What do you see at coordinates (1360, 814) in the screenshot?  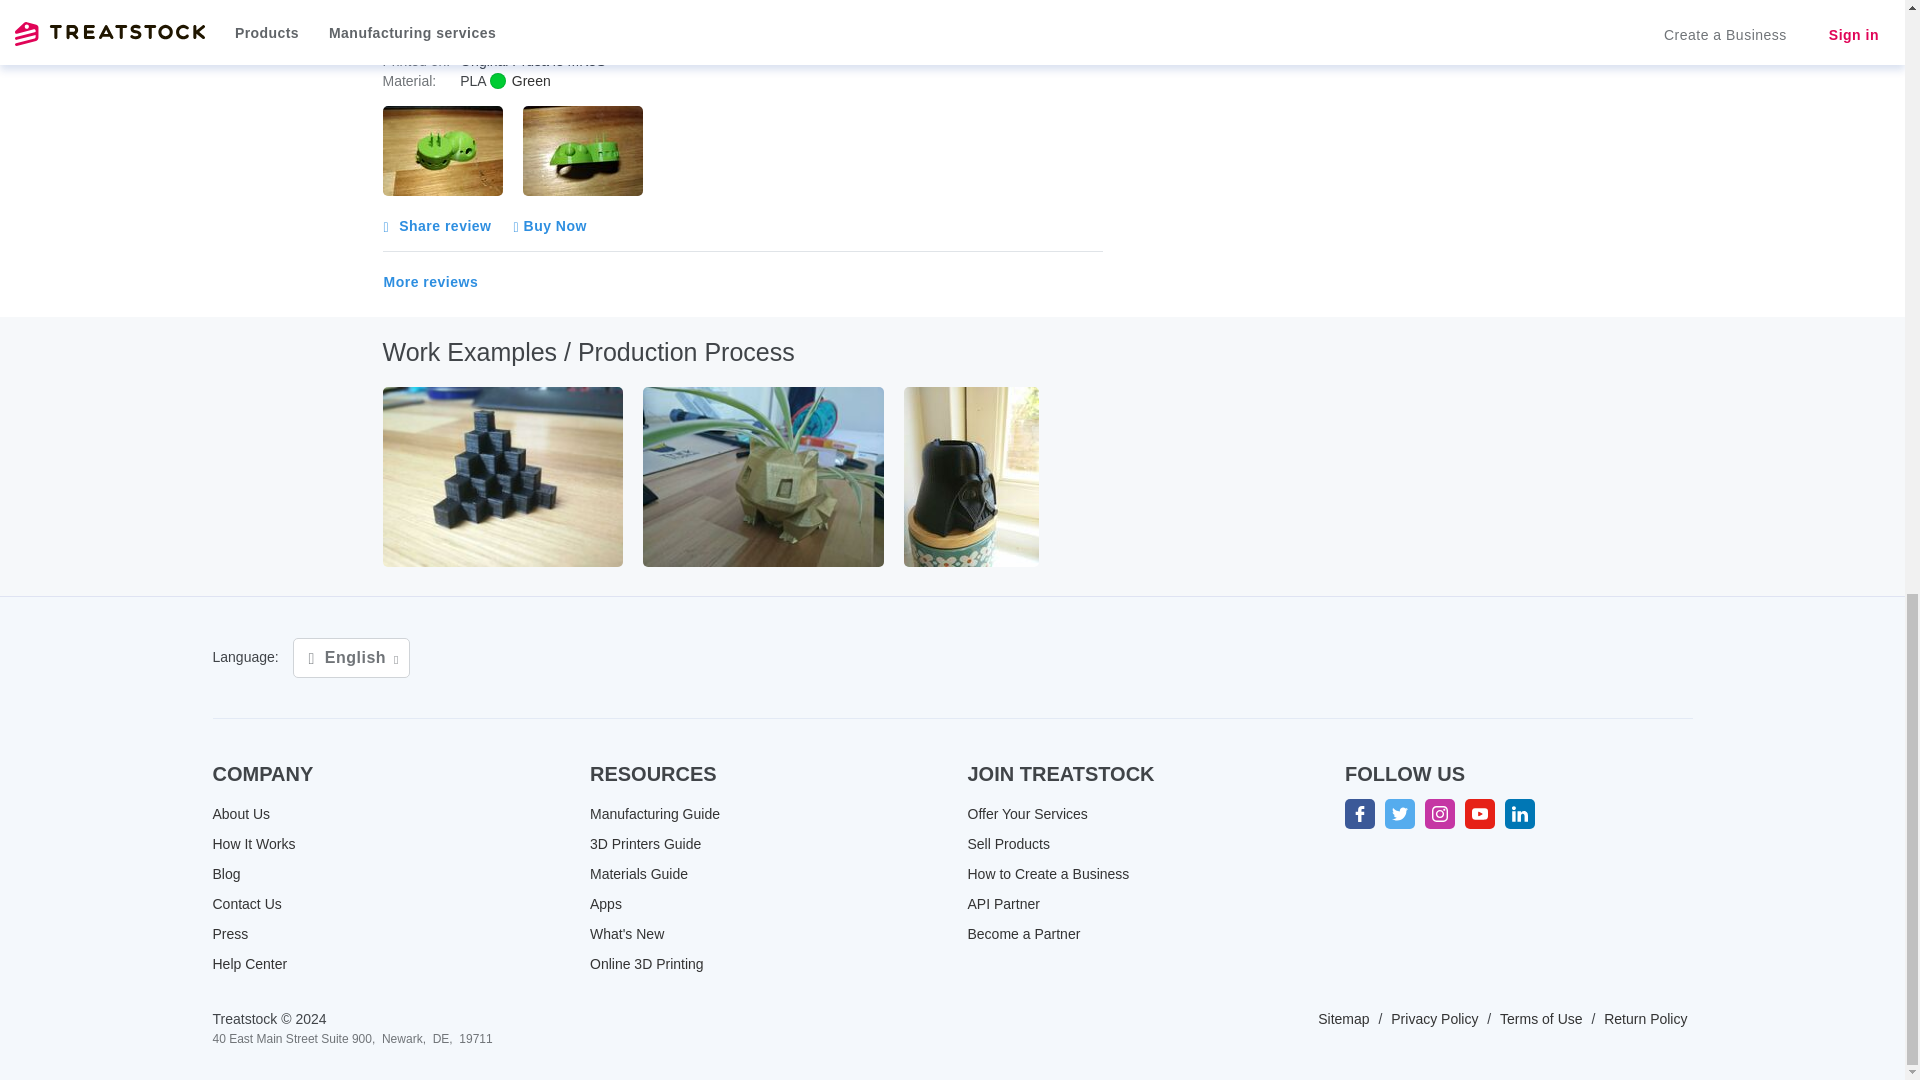 I see `Facebook` at bounding box center [1360, 814].